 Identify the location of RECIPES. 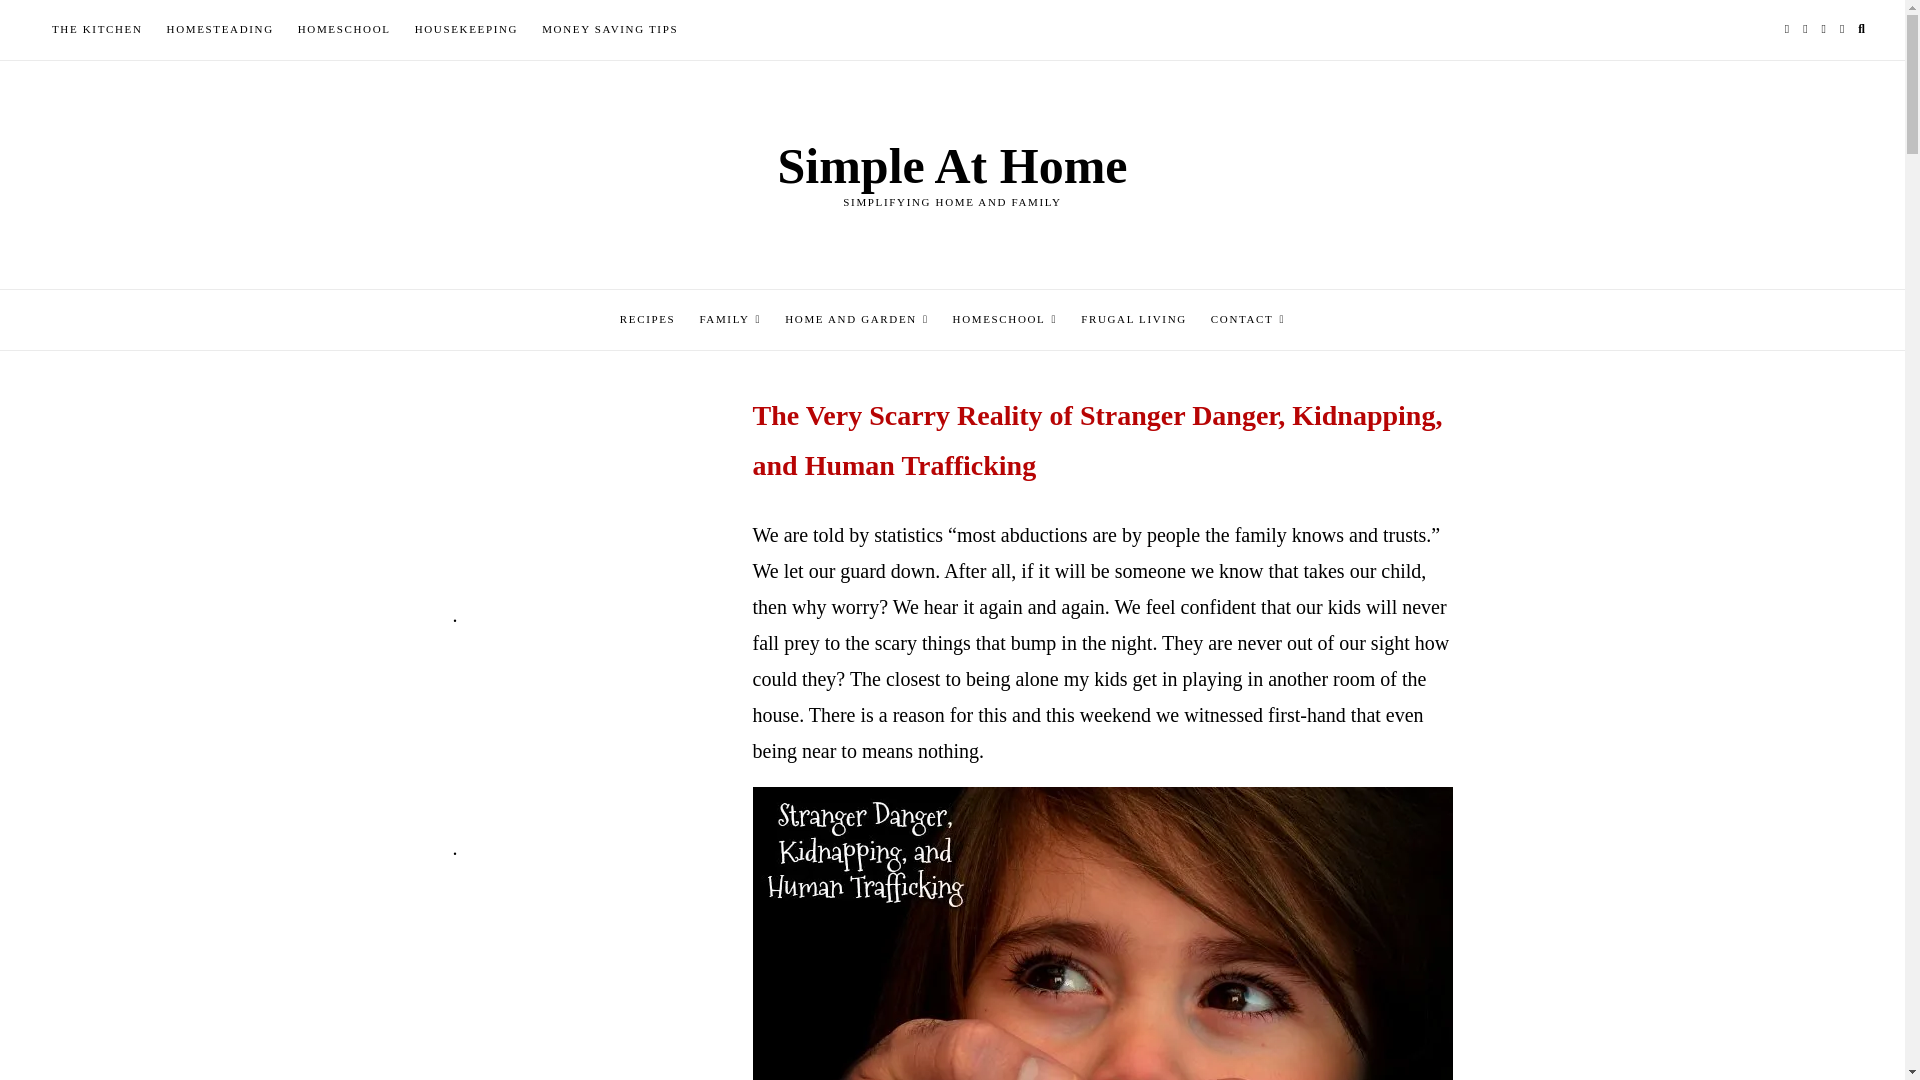
(648, 320).